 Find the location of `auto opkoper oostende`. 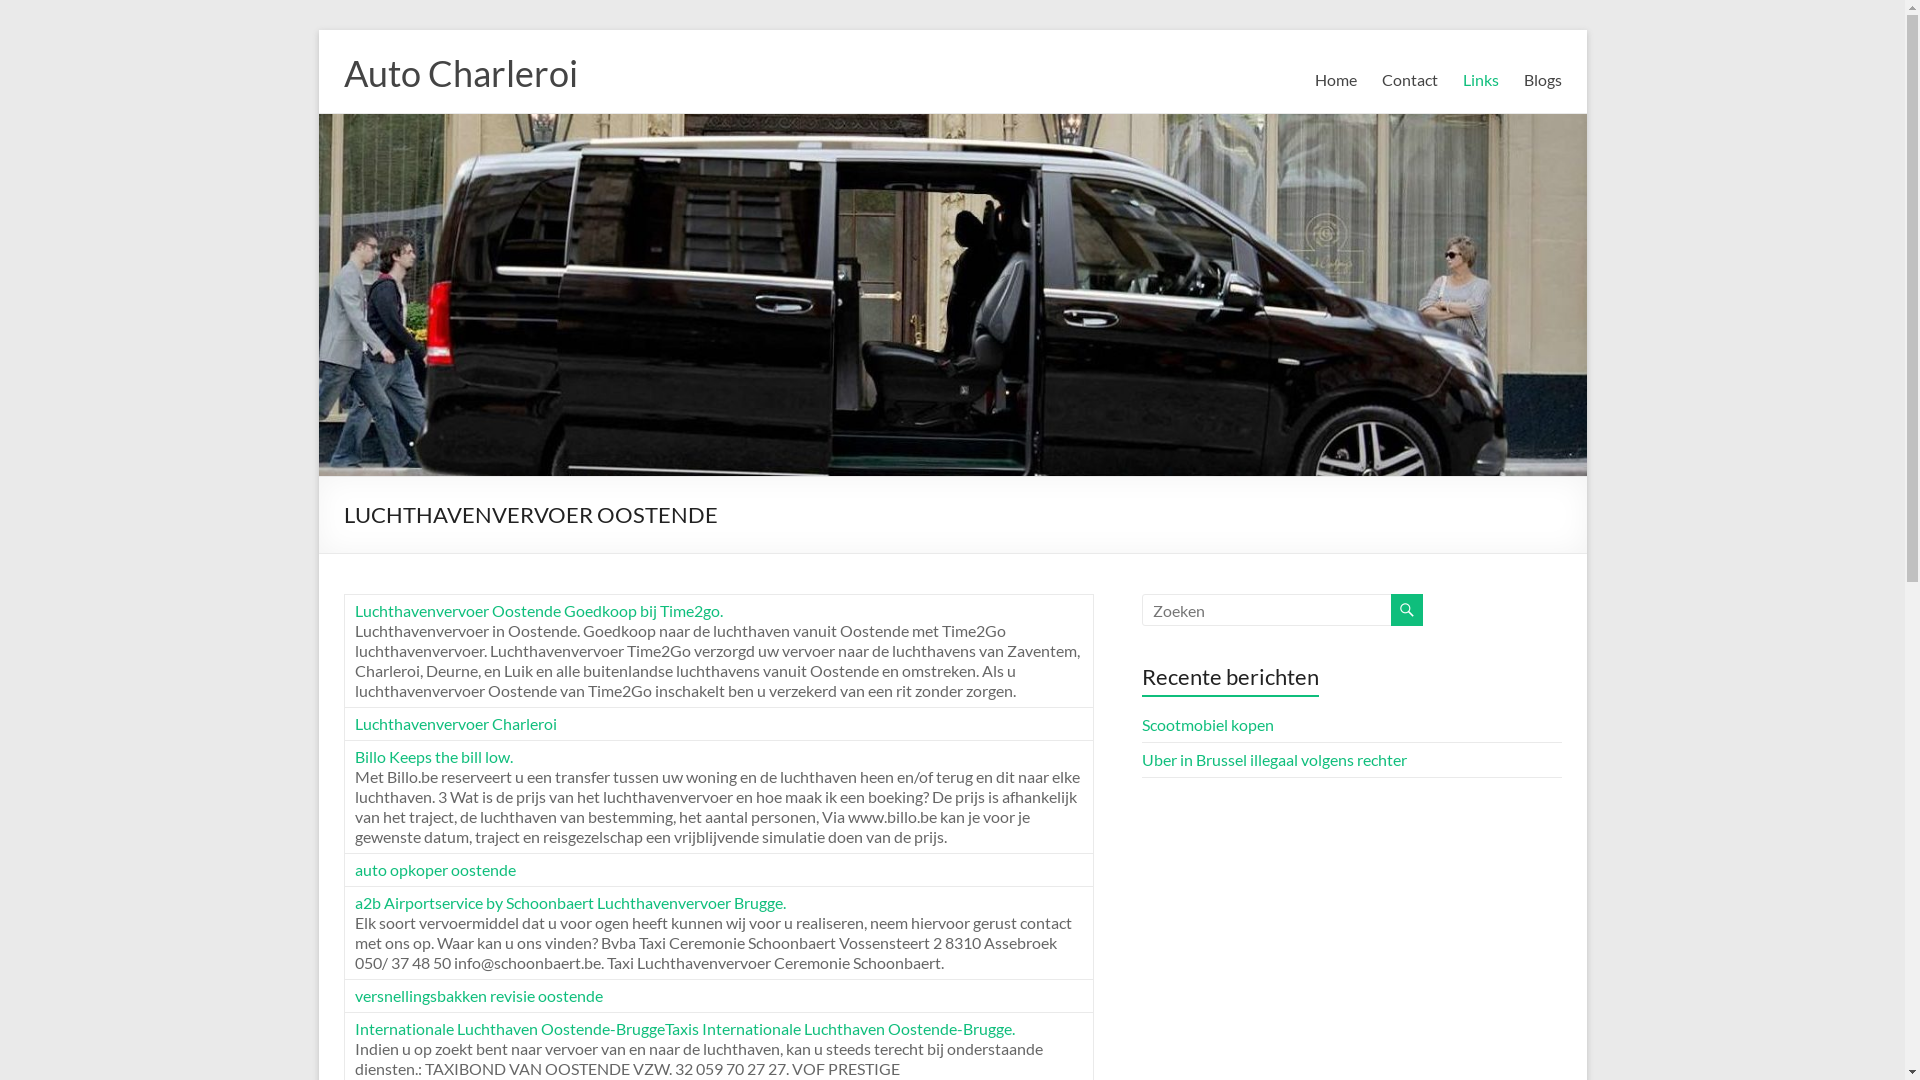

auto opkoper oostende is located at coordinates (434, 870).